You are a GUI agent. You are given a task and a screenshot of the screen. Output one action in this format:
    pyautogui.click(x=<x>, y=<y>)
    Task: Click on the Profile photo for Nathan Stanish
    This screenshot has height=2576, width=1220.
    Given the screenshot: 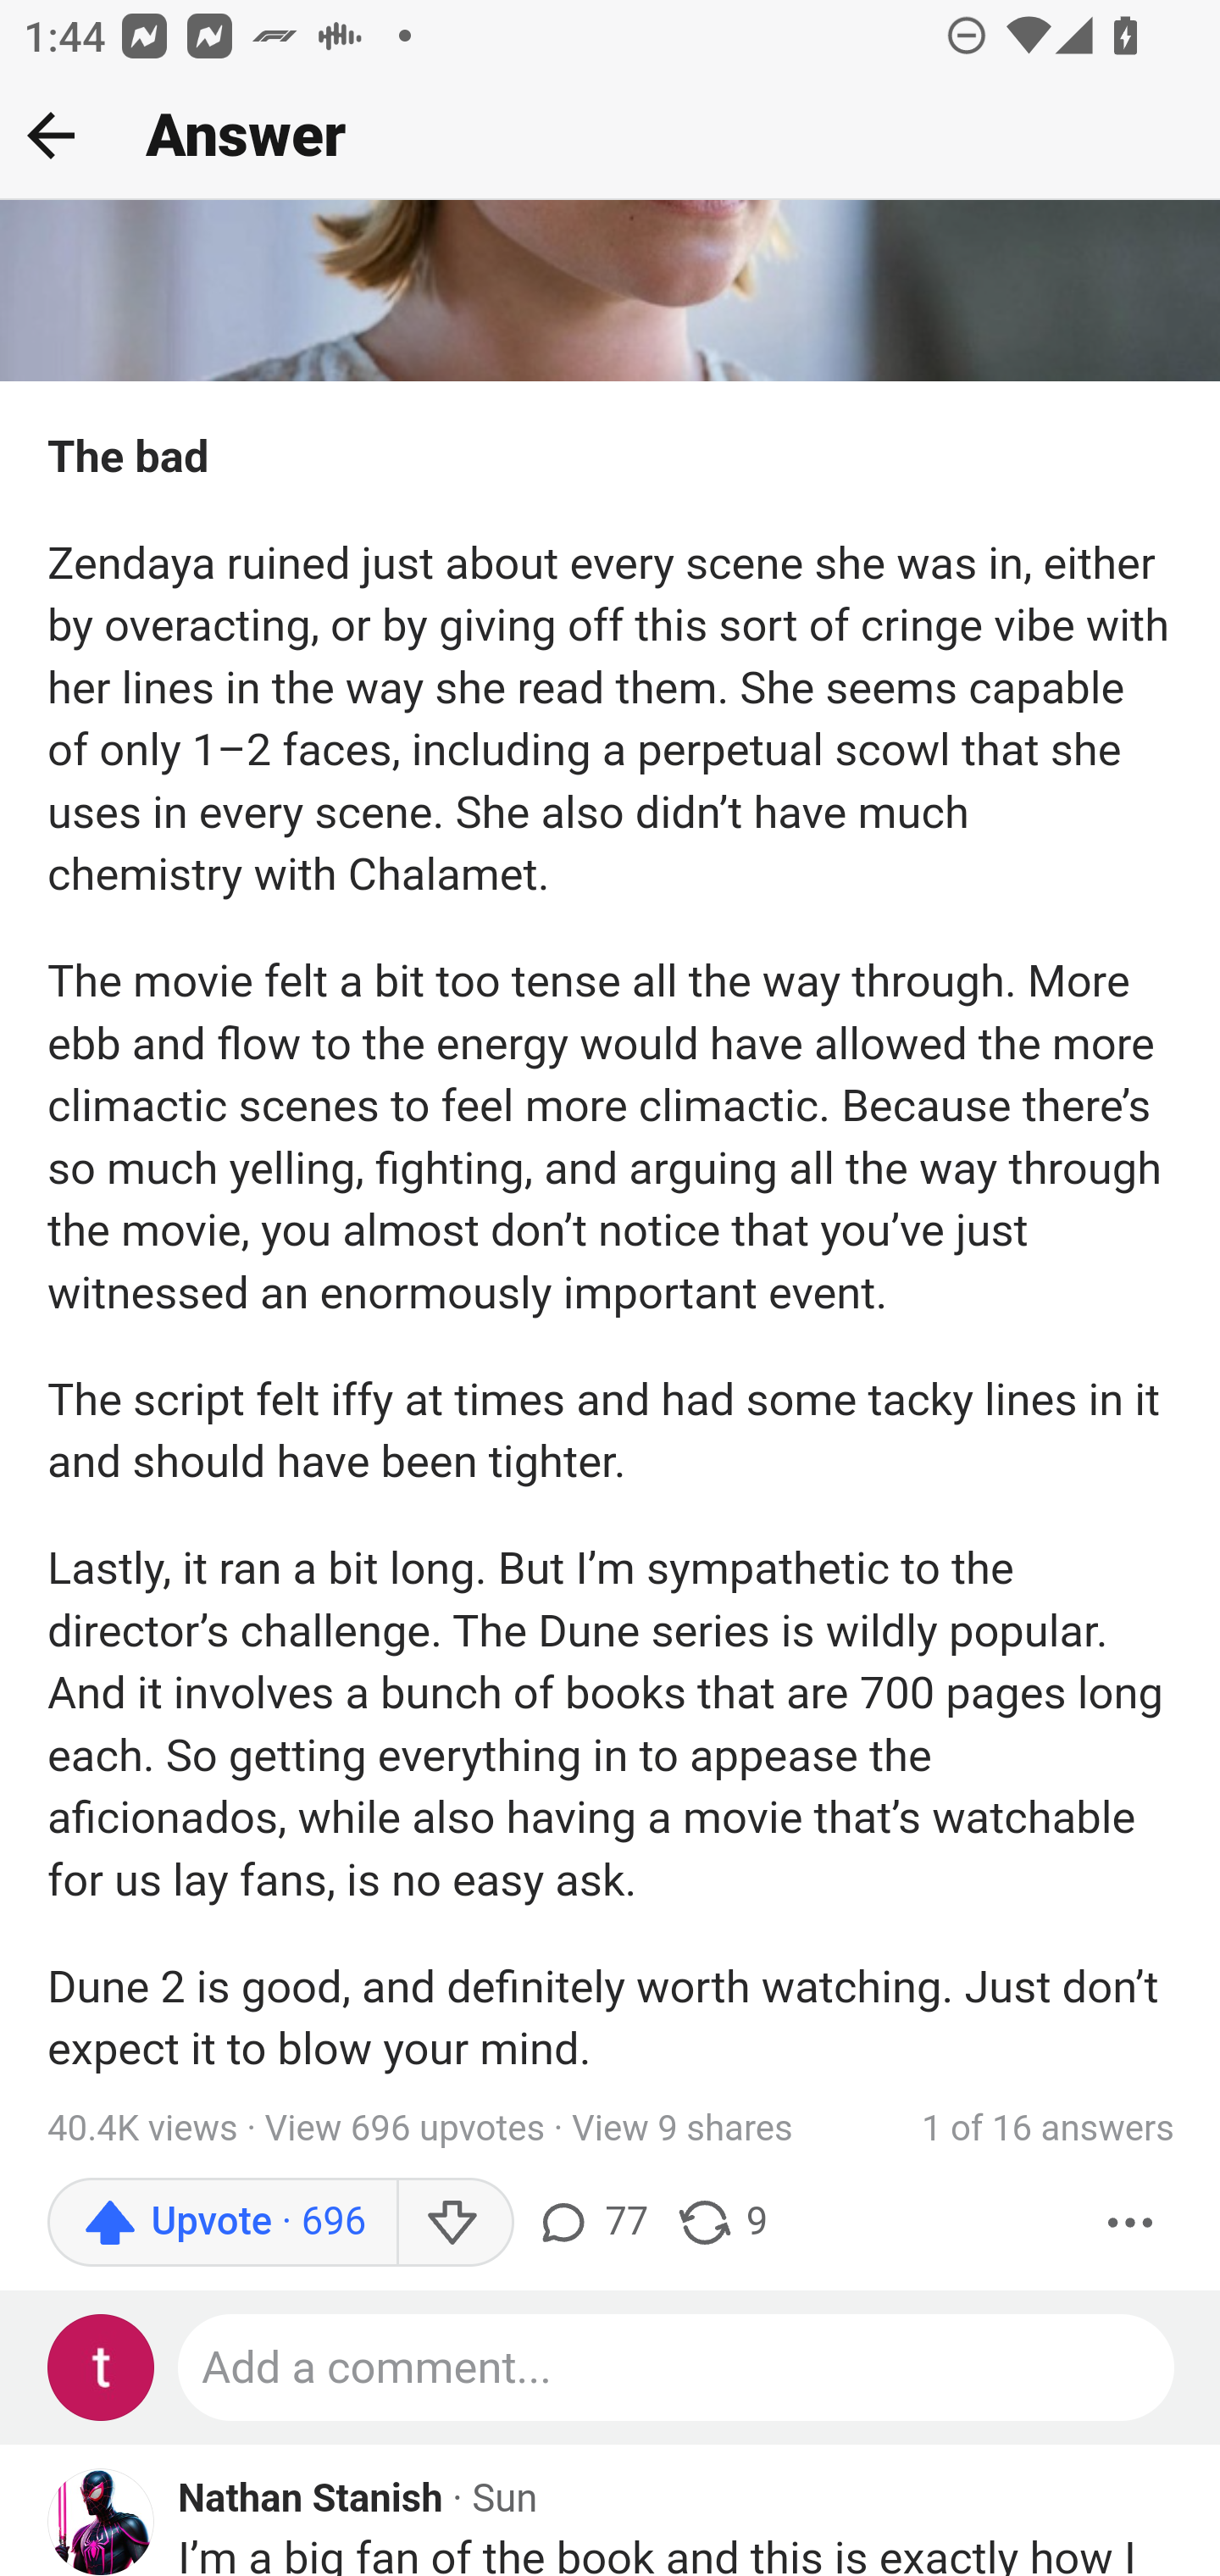 What is the action you would take?
    pyautogui.click(x=102, y=2522)
    